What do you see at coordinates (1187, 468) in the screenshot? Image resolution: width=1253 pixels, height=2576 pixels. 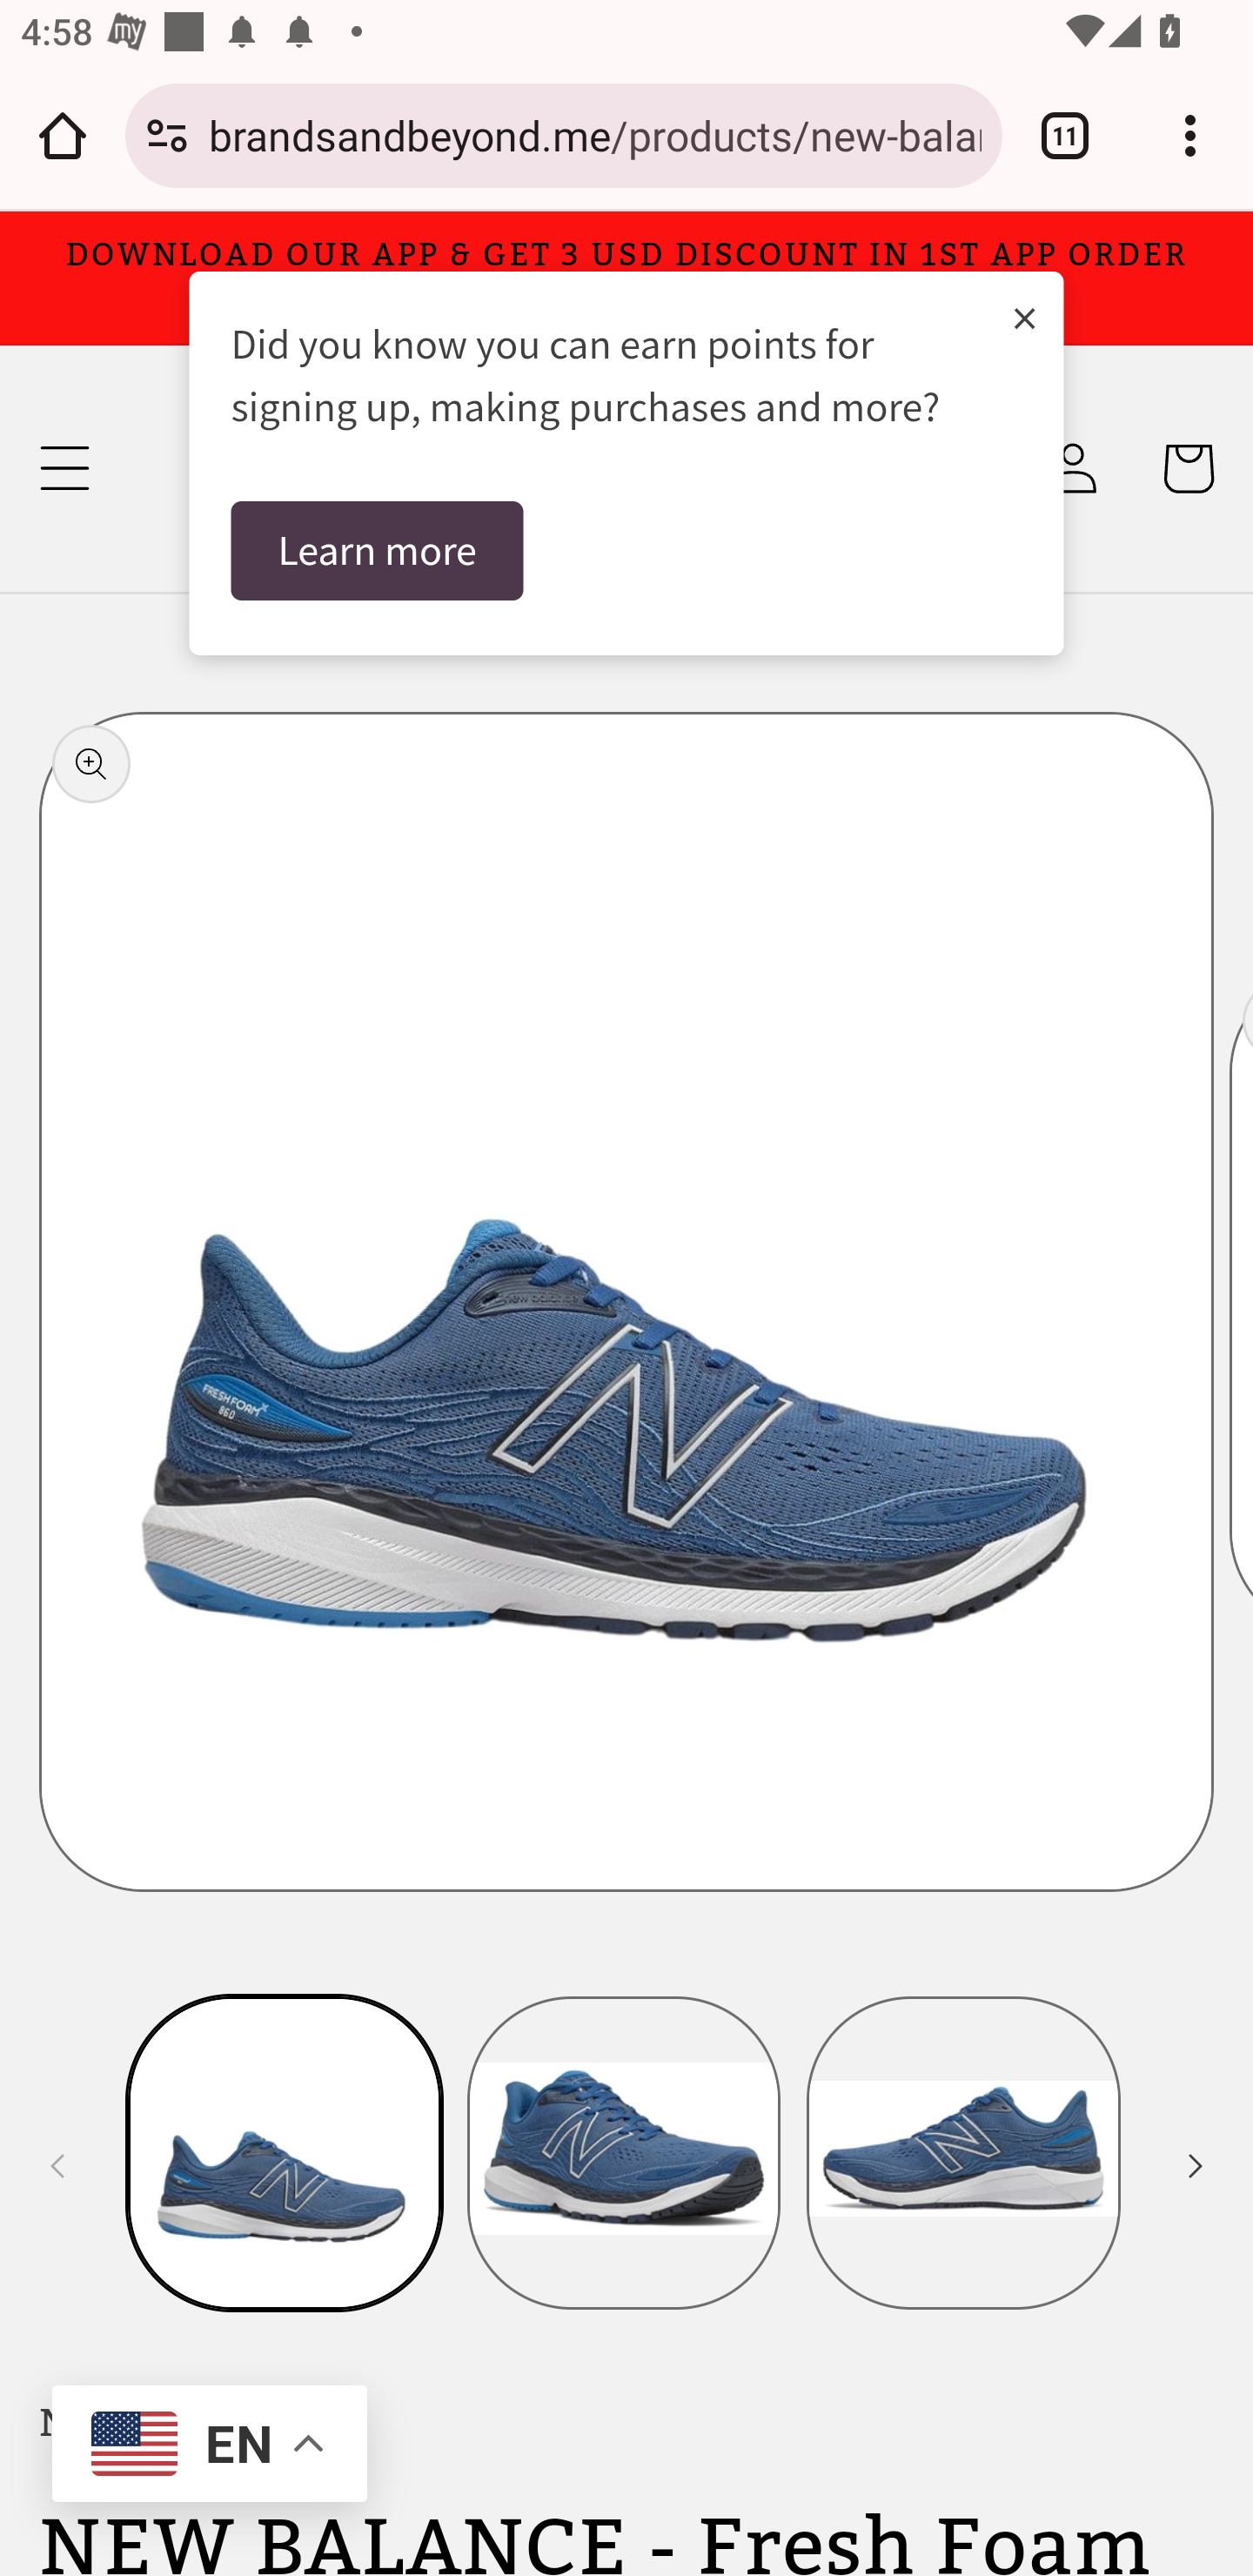 I see `Cart` at bounding box center [1187, 468].